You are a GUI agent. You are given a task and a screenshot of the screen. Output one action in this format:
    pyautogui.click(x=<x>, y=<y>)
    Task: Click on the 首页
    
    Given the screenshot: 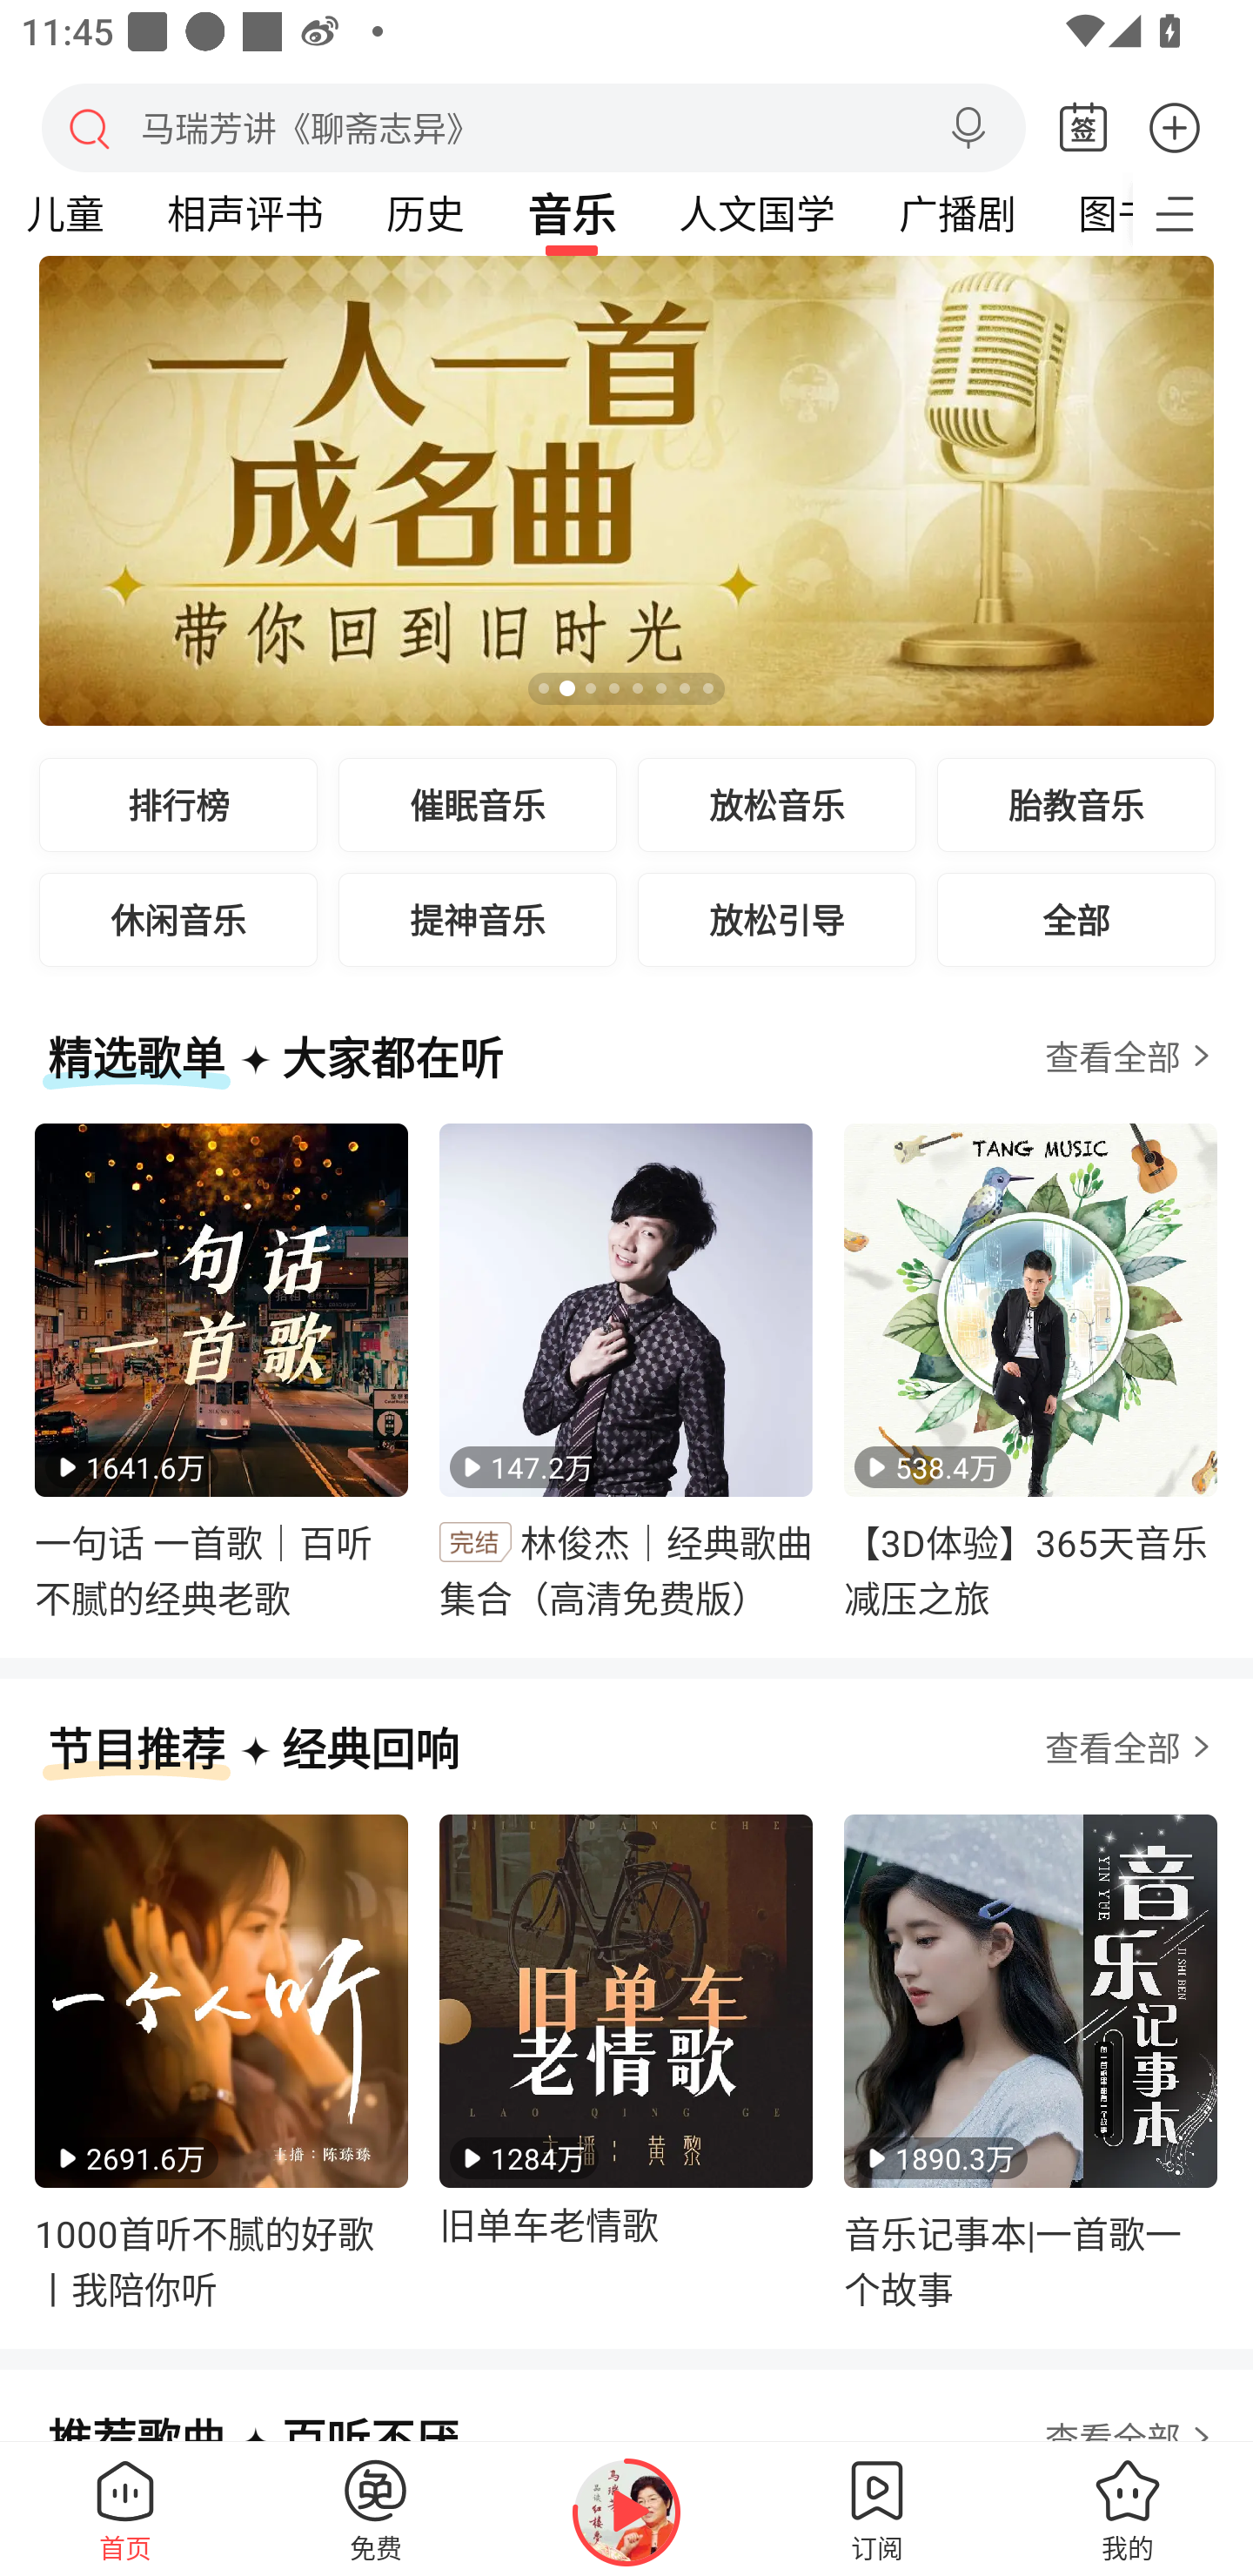 What is the action you would take?
    pyautogui.click(x=125, y=2508)
    